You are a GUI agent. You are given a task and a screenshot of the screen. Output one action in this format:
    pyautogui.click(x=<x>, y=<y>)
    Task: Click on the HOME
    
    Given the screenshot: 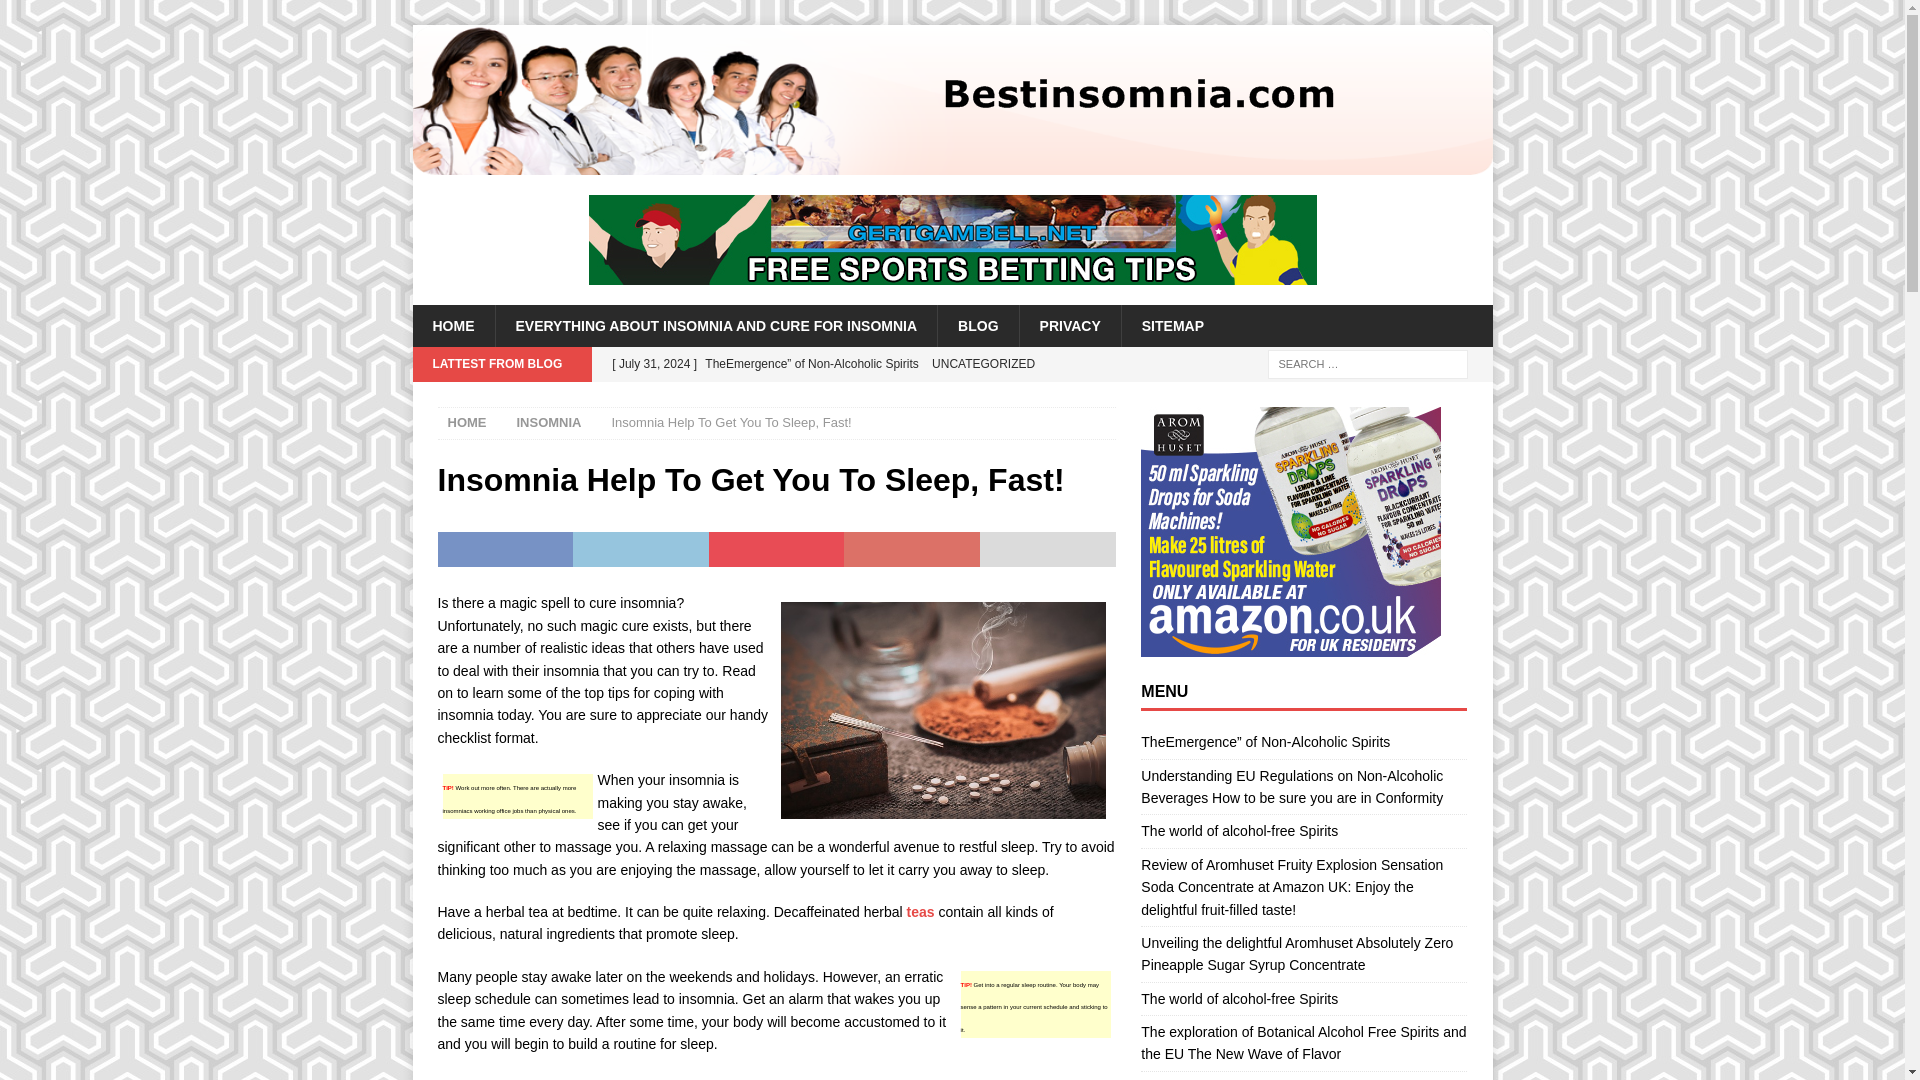 What is the action you would take?
    pyautogui.click(x=452, y=325)
    